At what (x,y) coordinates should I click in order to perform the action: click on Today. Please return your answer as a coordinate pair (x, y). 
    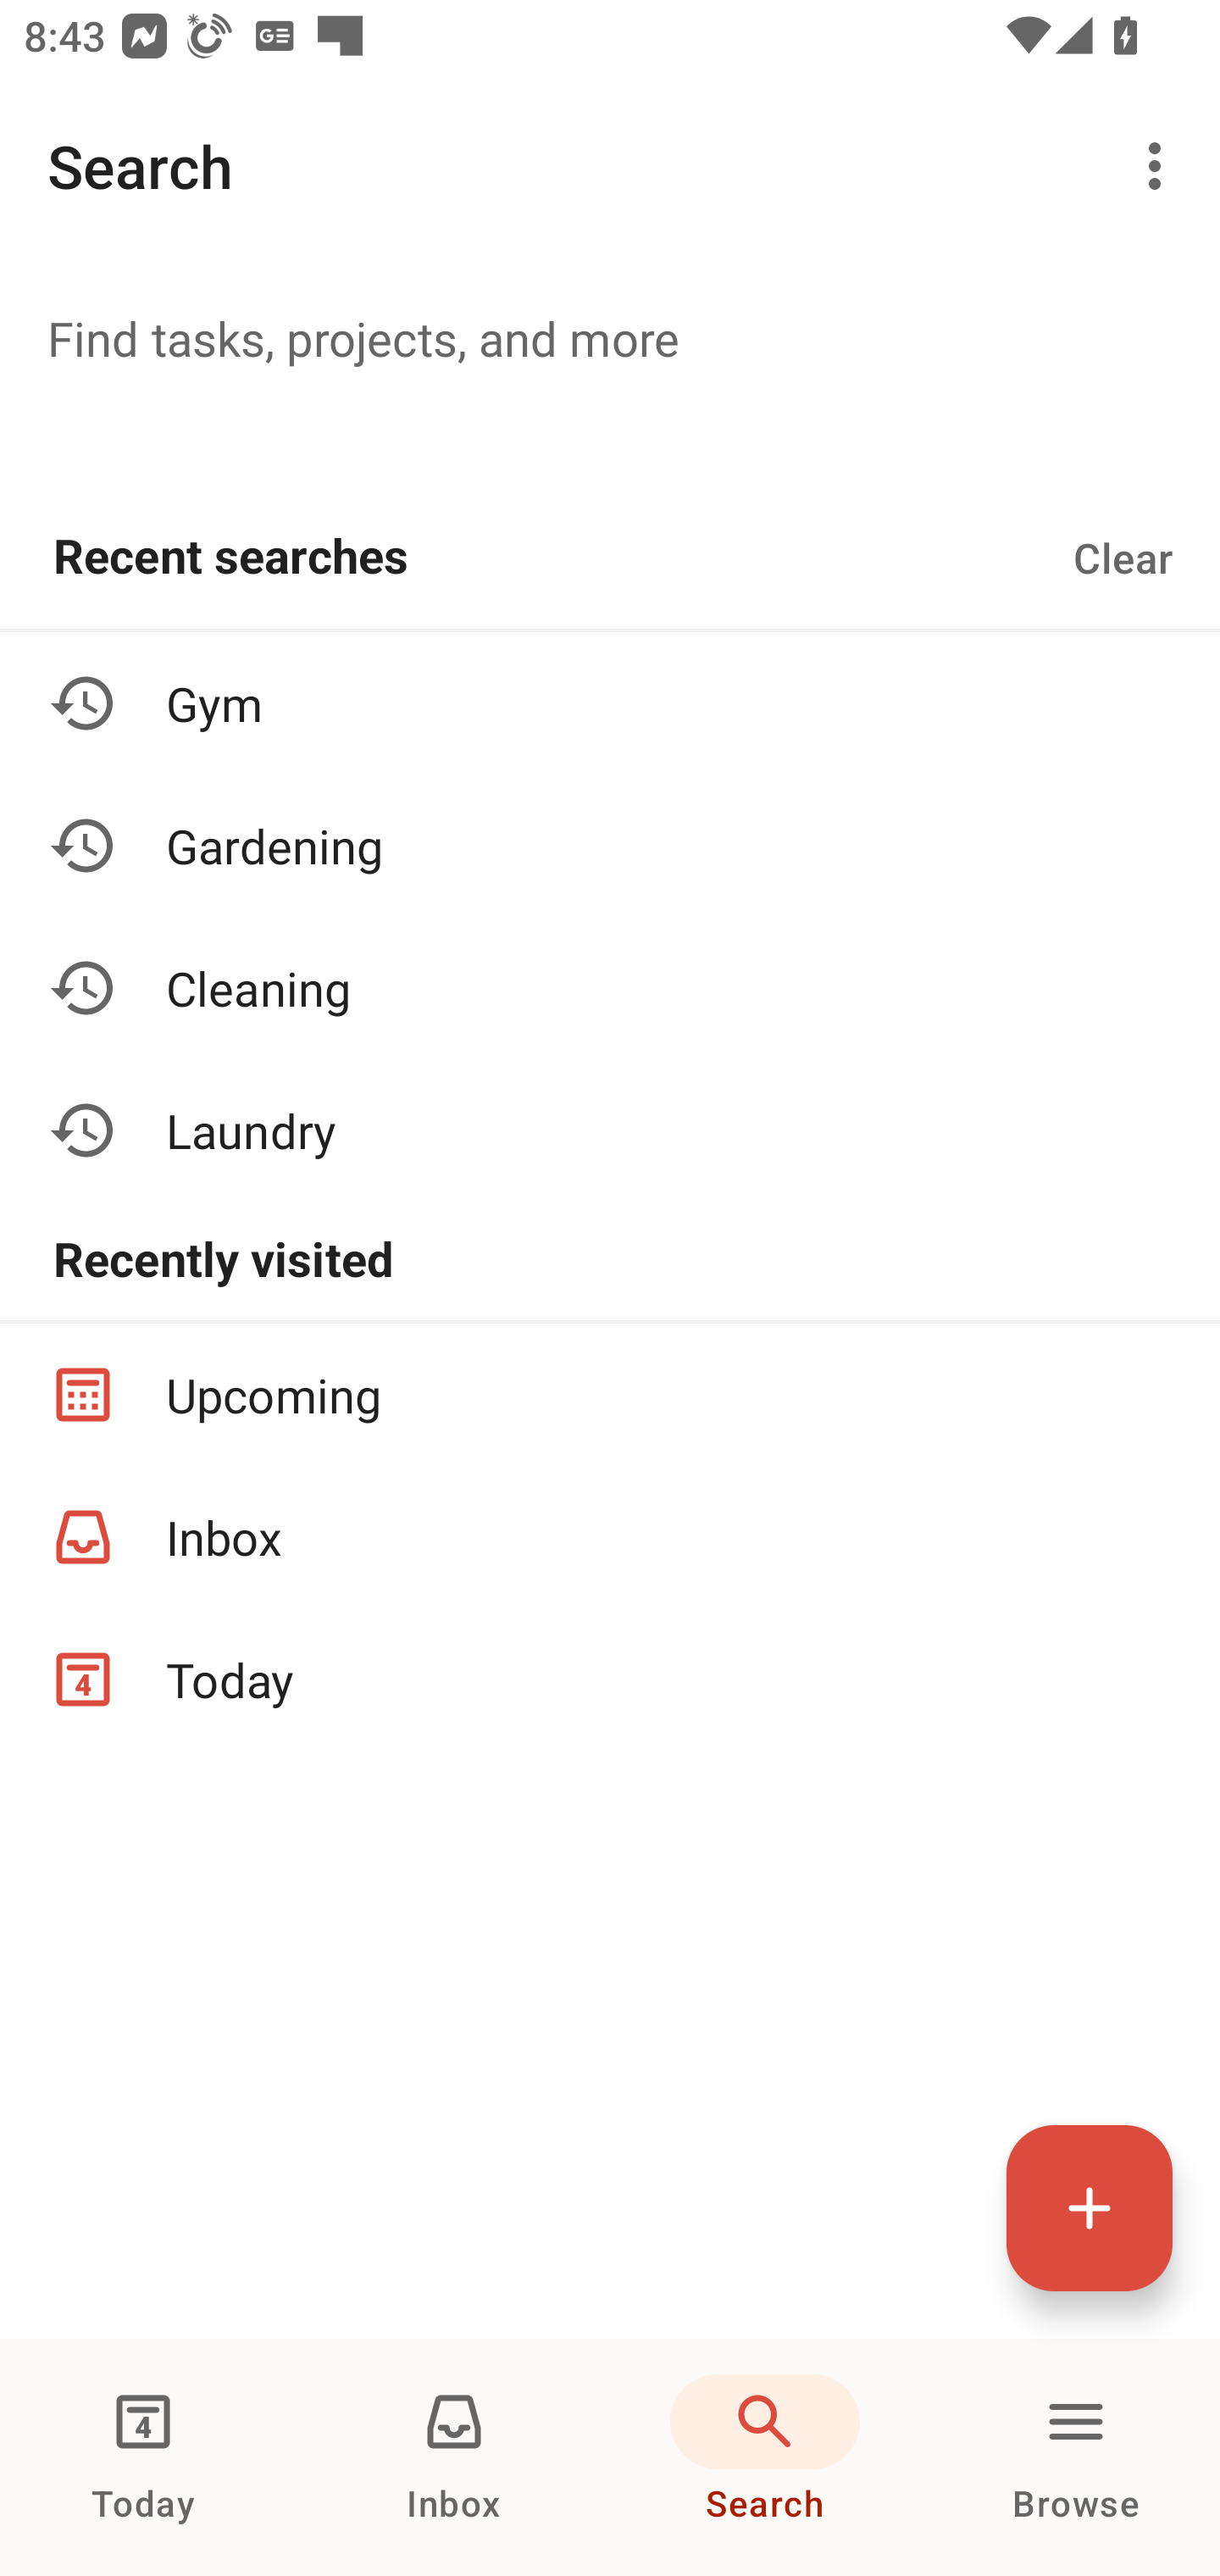
    Looking at the image, I should click on (610, 1679).